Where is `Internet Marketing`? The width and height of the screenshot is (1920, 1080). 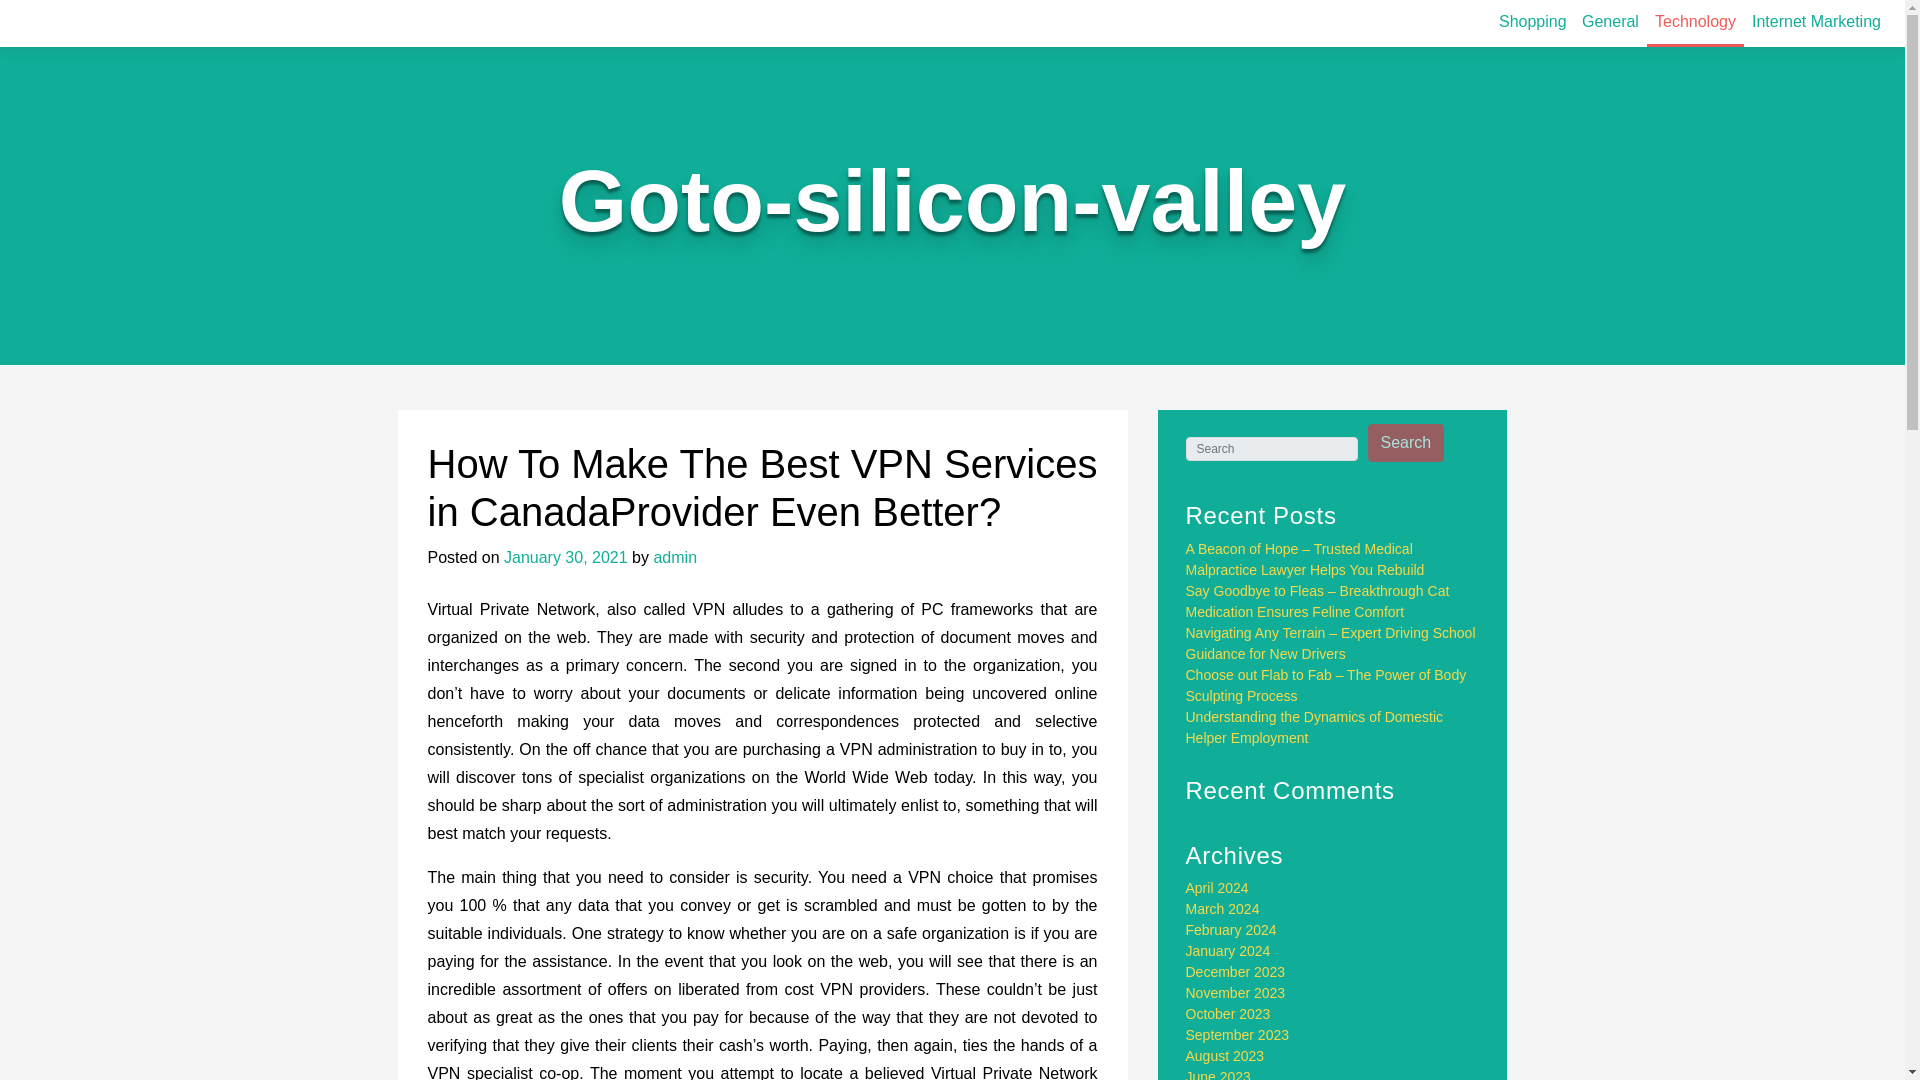
Internet Marketing is located at coordinates (1816, 22).